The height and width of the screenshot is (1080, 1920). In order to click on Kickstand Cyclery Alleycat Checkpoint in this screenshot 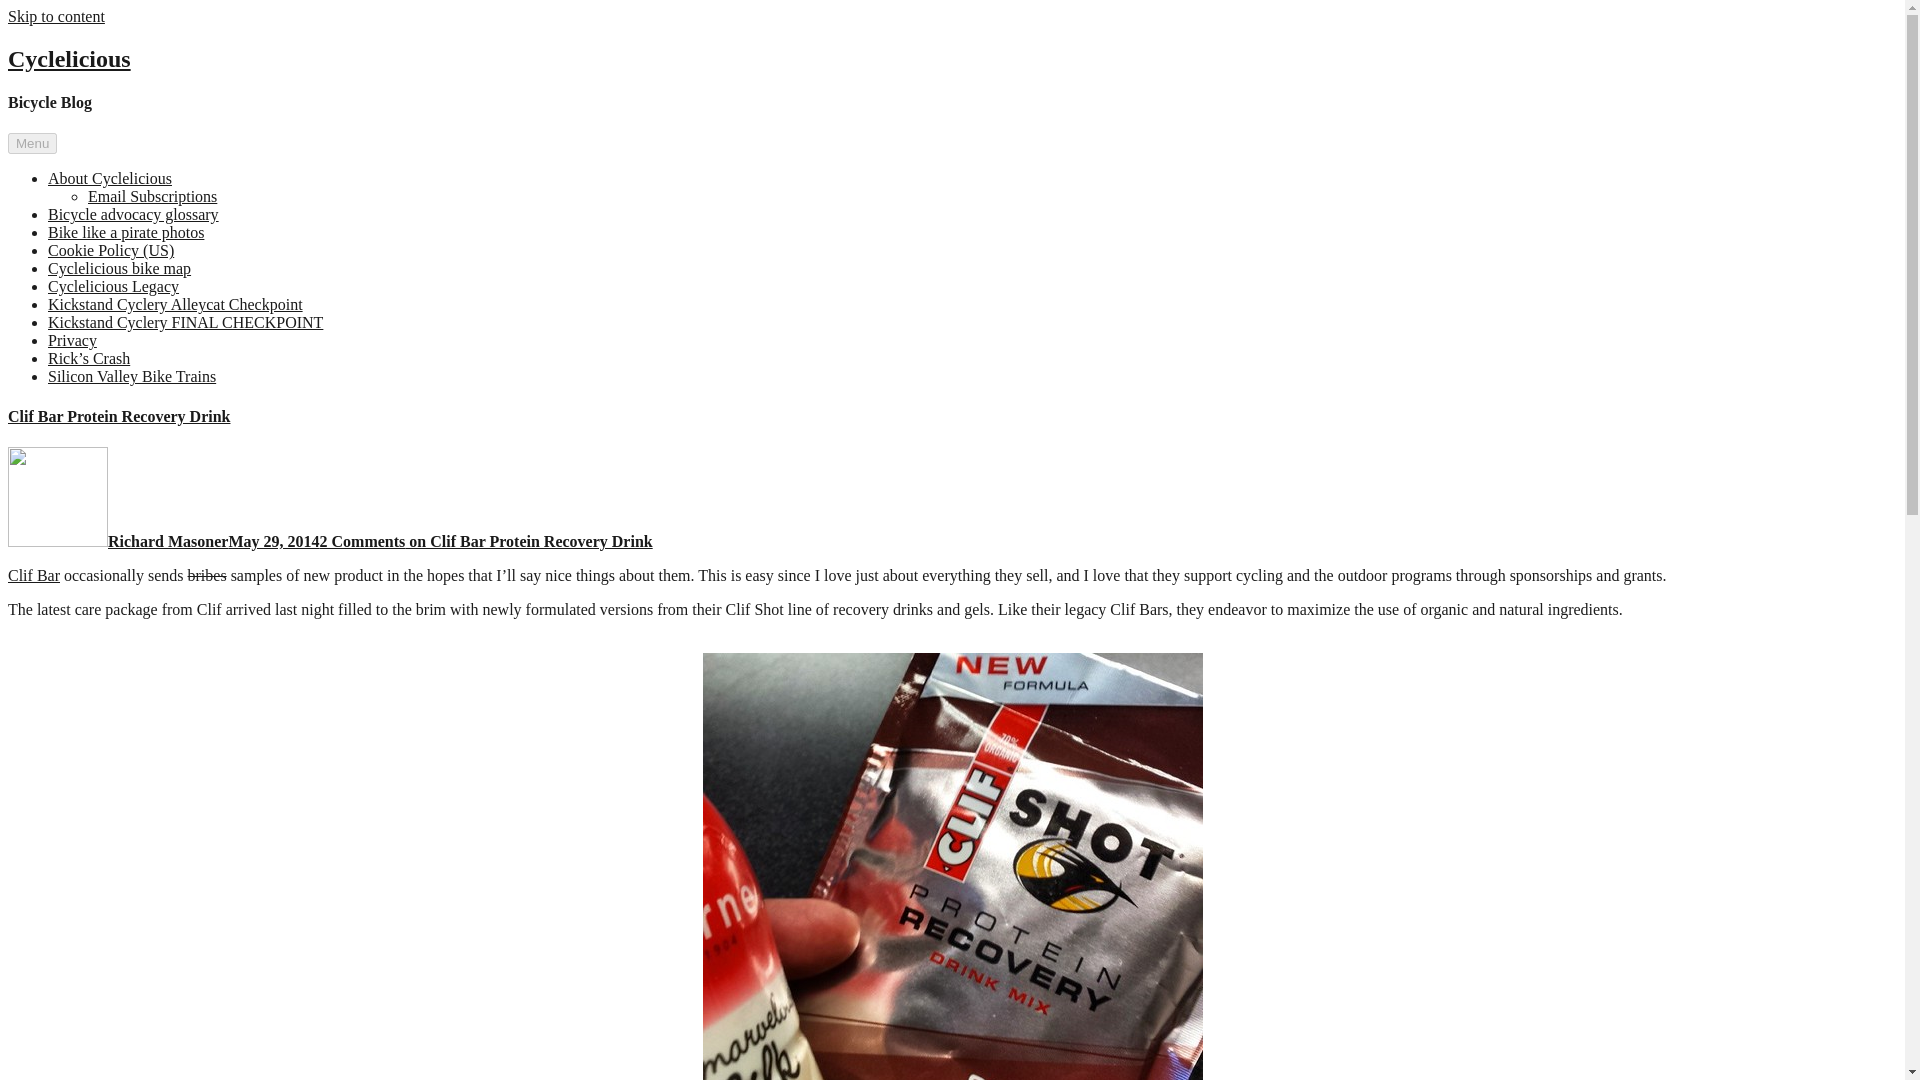, I will do `click(176, 304)`.